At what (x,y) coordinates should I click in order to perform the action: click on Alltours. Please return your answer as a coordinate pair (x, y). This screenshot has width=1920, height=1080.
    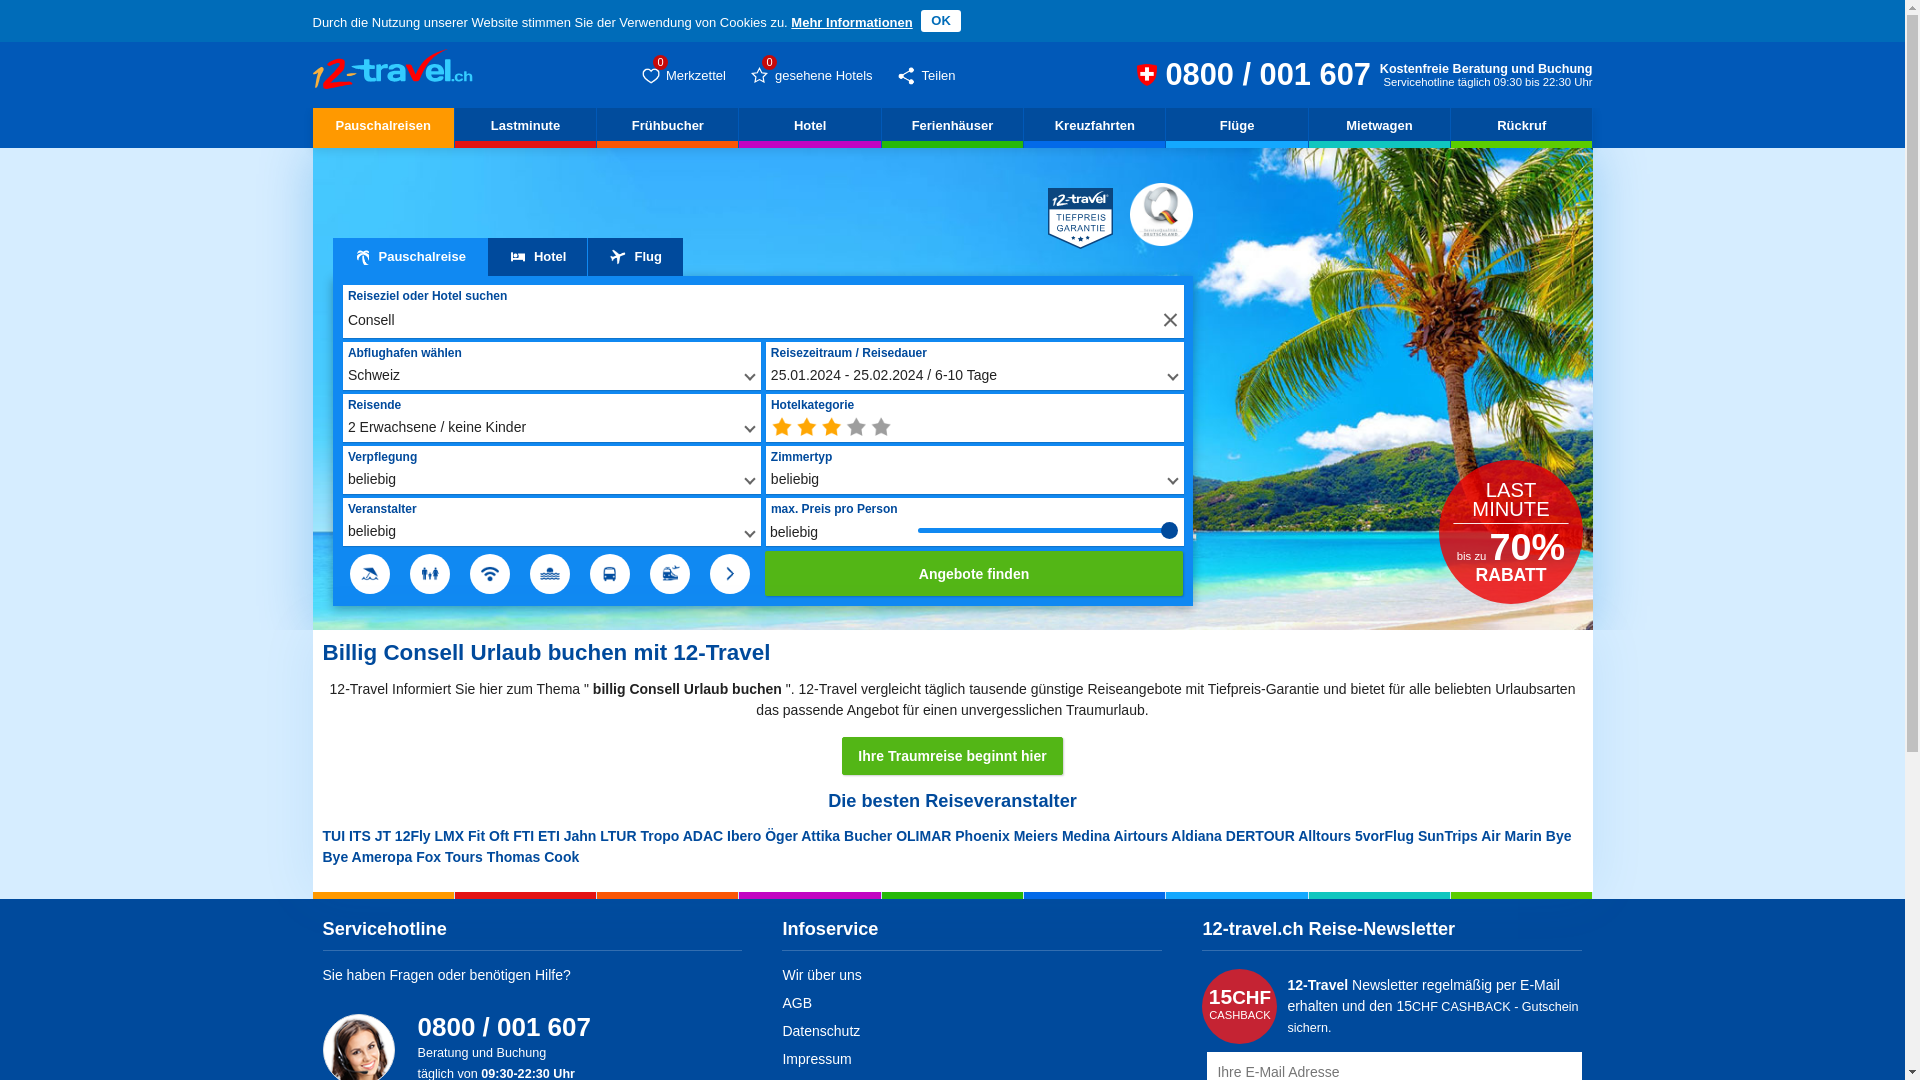
    Looking at the image, I should click on (1324, 836).